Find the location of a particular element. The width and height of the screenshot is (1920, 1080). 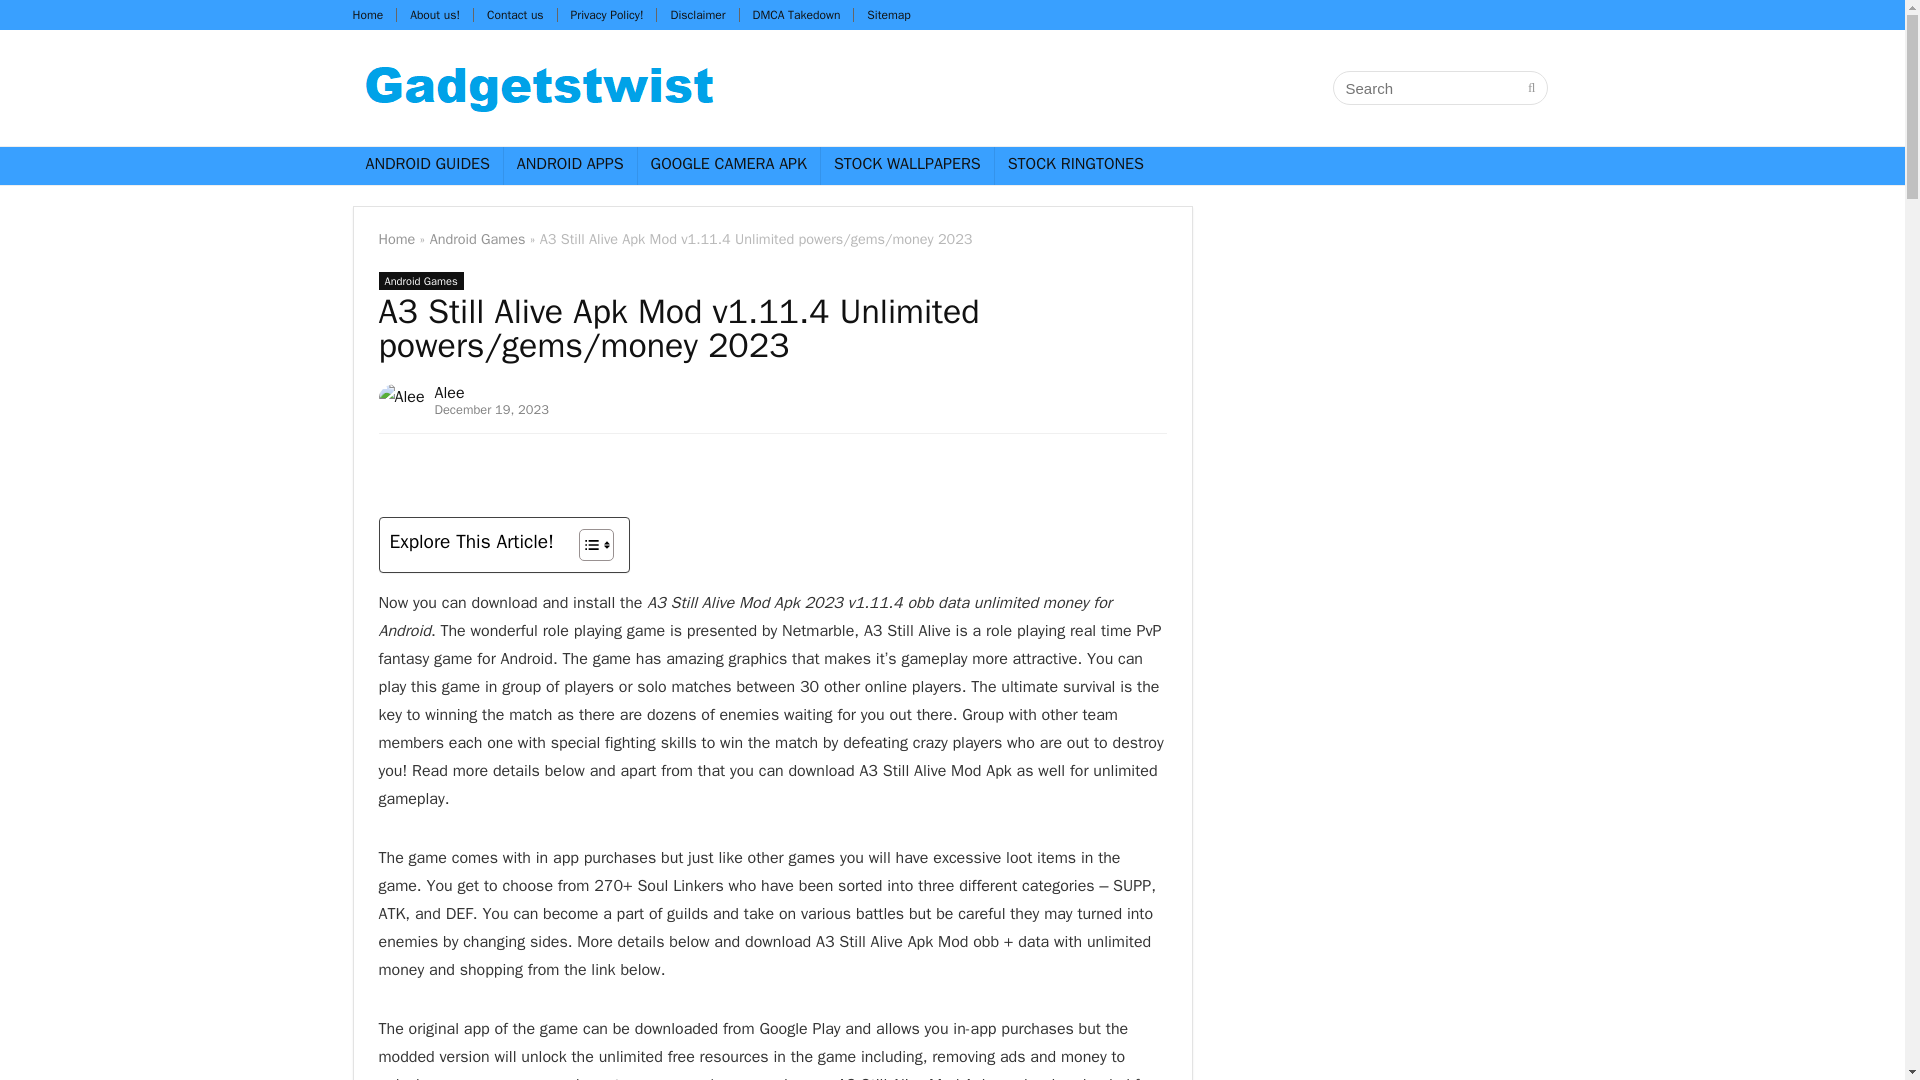

Contact us is located at coordinates (515, 14).